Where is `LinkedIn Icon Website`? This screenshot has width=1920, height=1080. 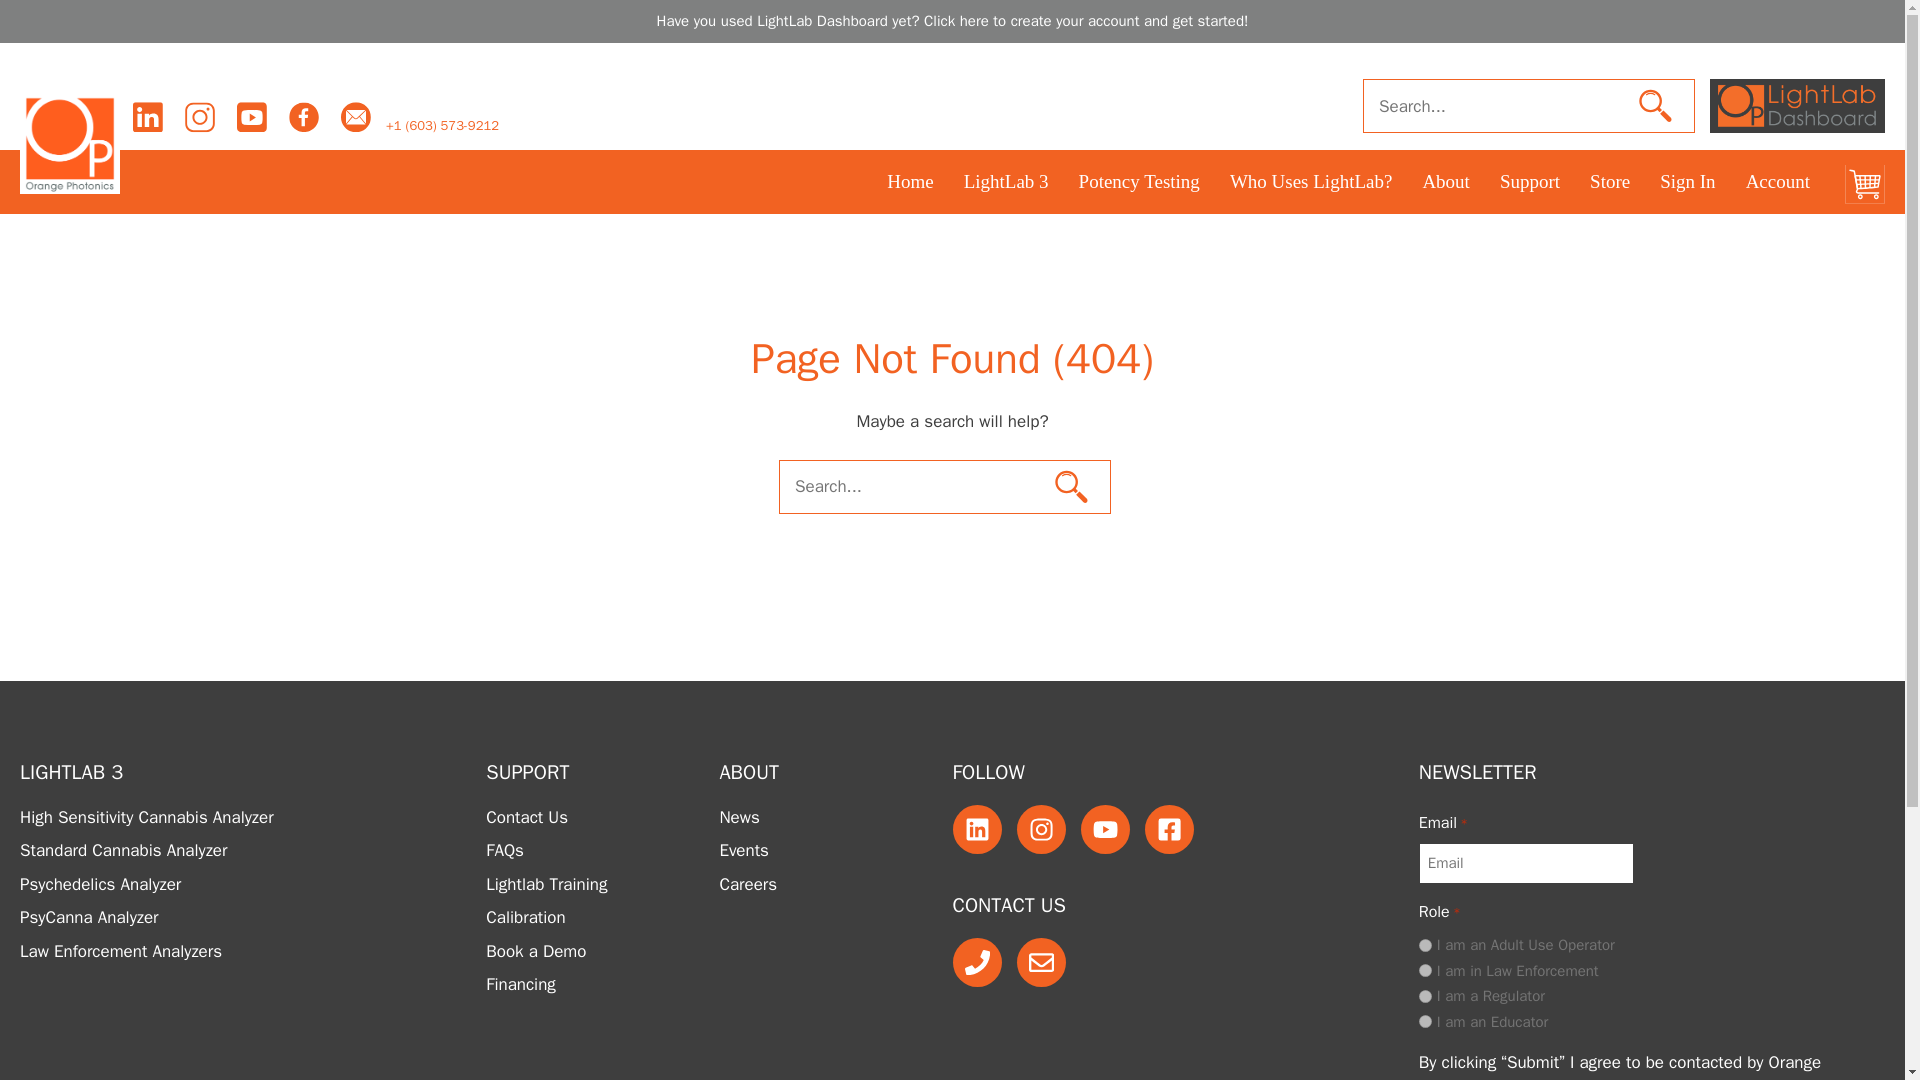
LinkedIn Icon Website is located at coordinates (148, 118).